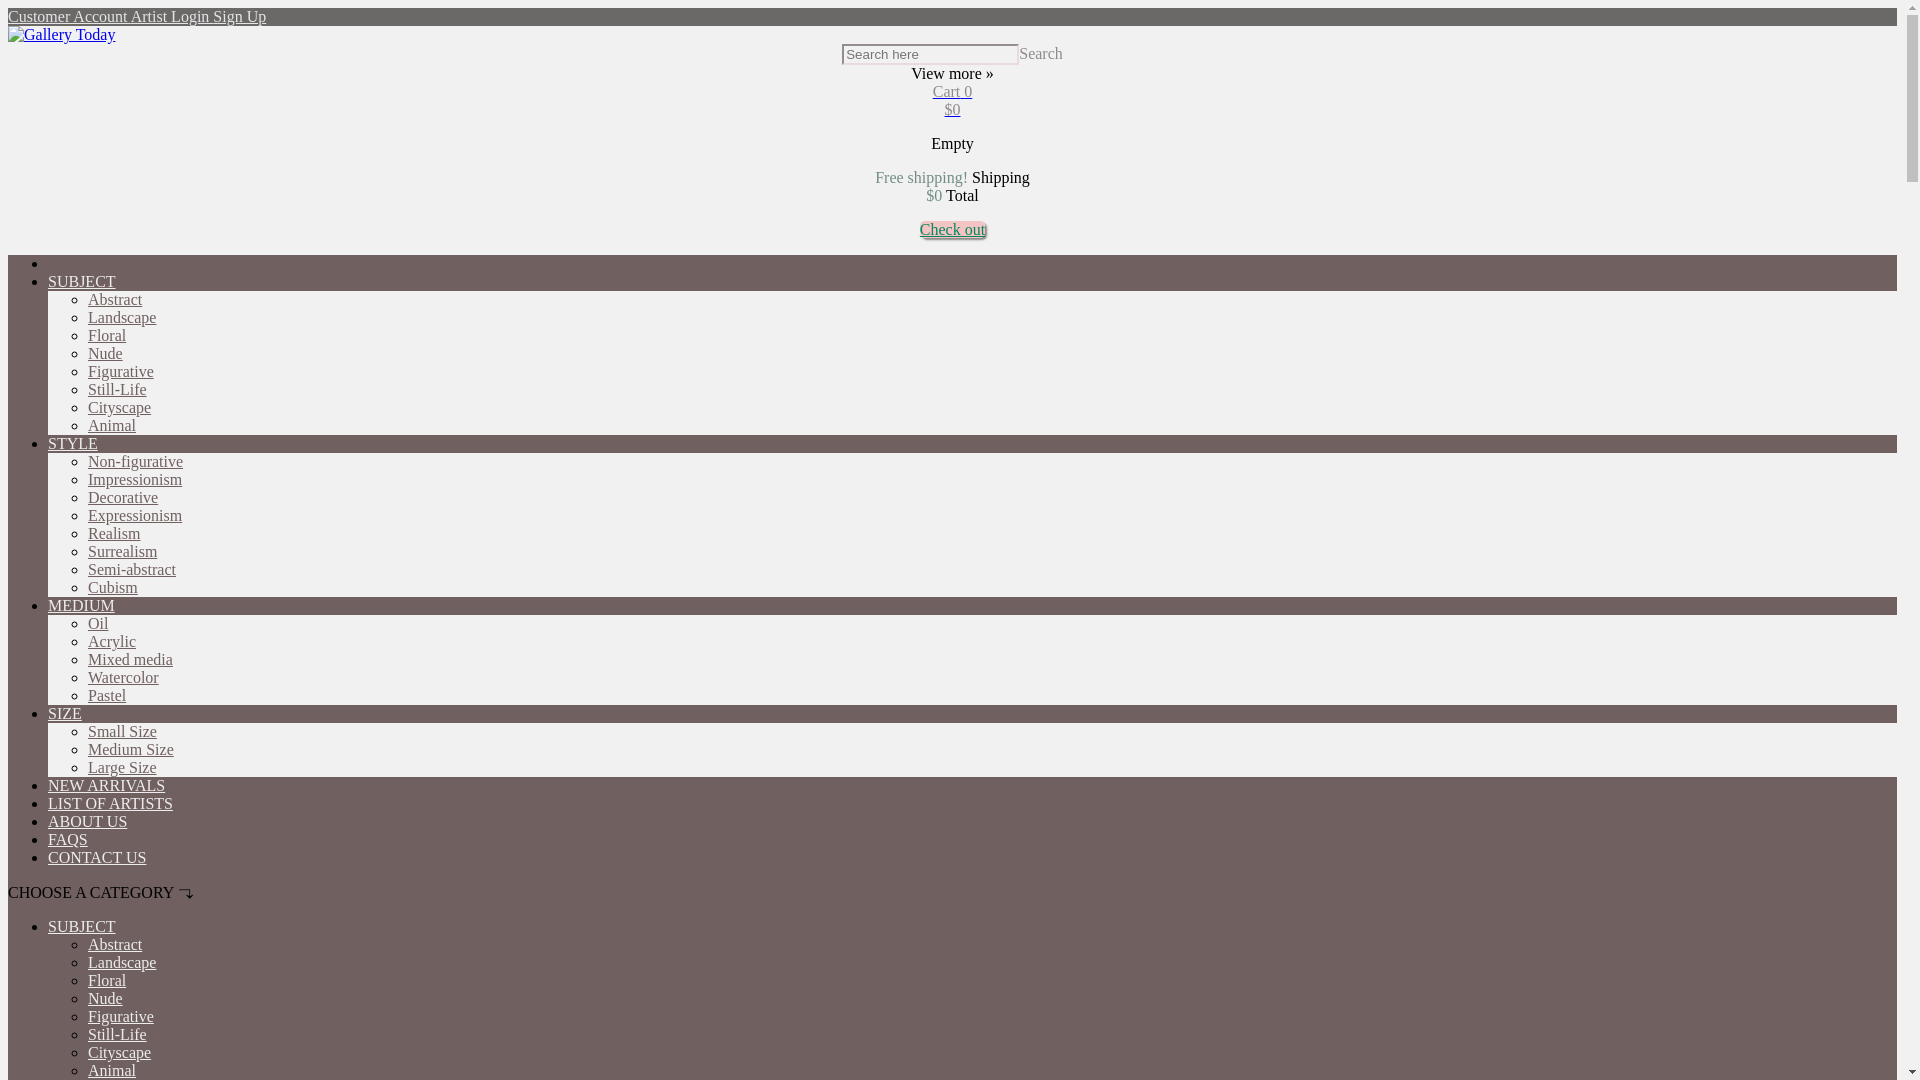  What do you see at coordinates (114, 533) in the screenshot?
I see `Realism` at bounding box center [114, 533].